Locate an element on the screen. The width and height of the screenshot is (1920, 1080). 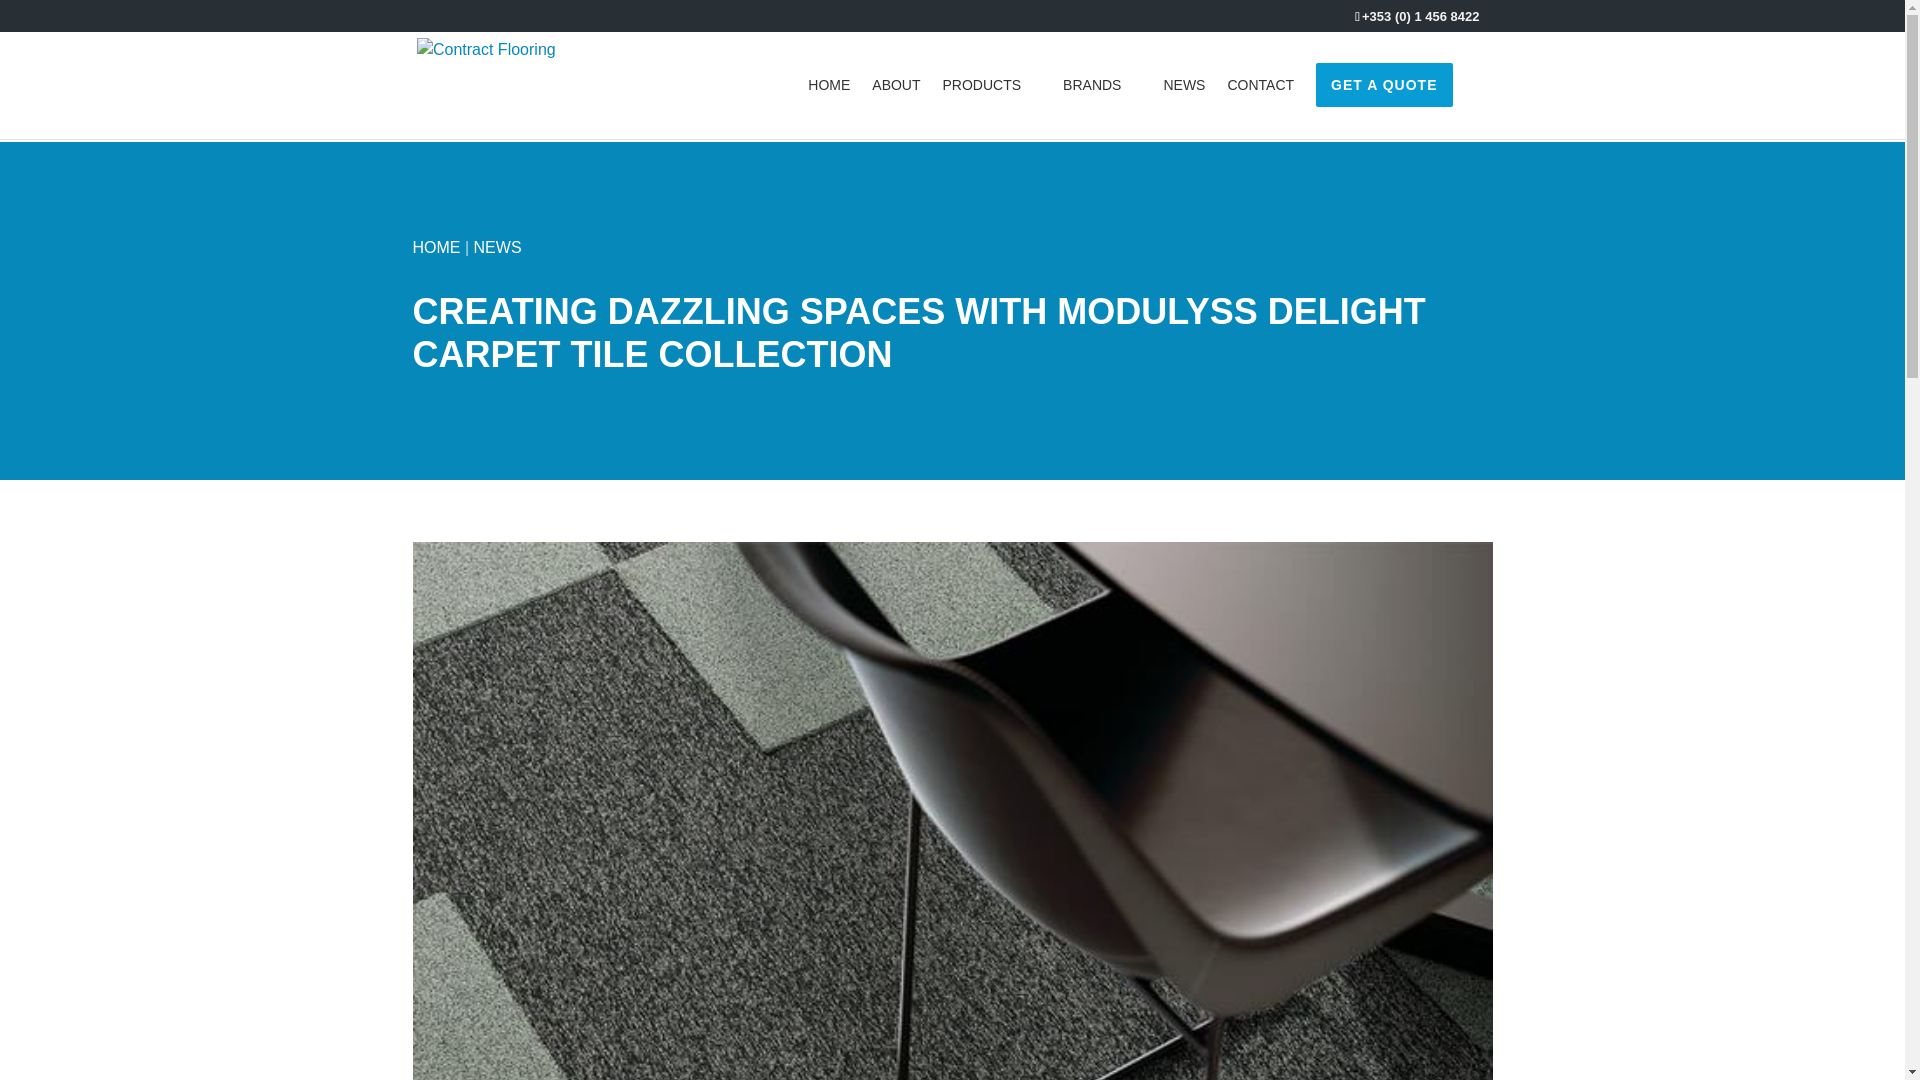
BRANDS is located at coordinates (1102, 104).